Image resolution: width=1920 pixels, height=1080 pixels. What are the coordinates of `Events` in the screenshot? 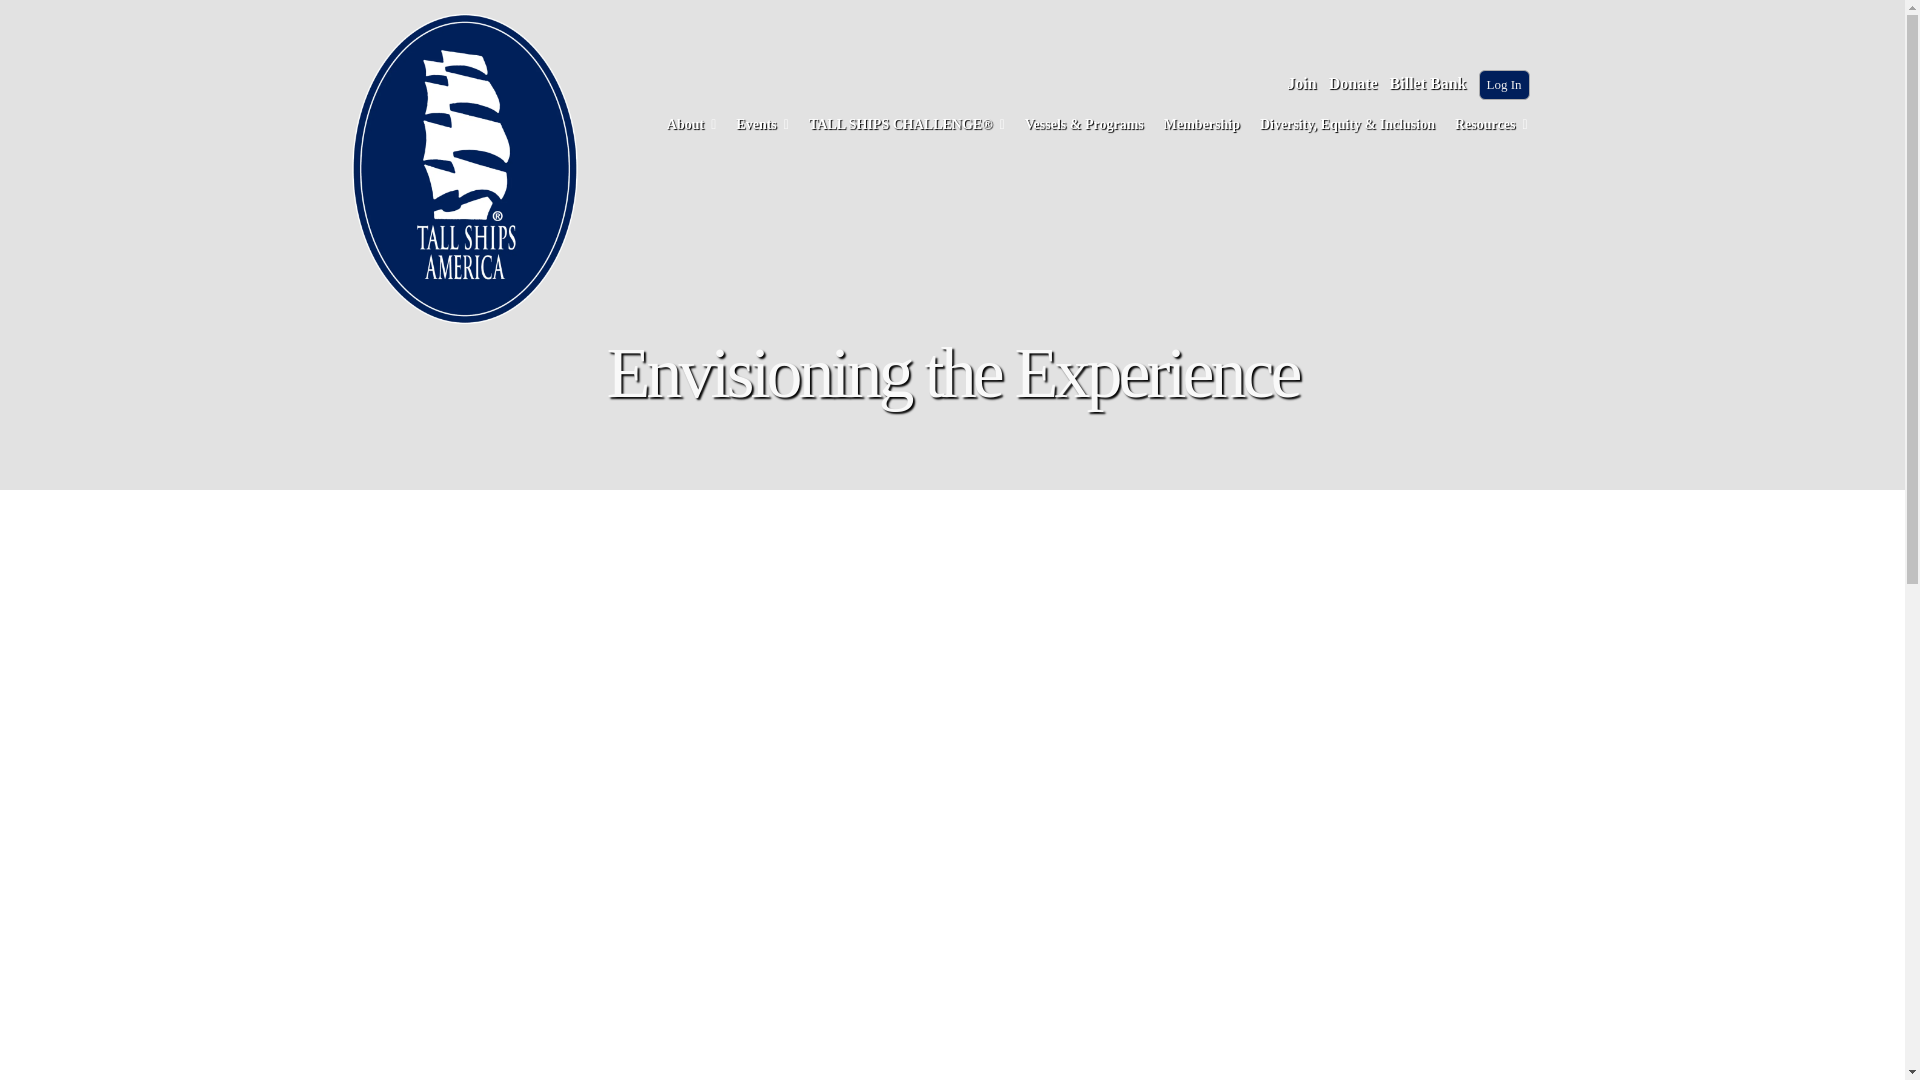 It's located at (762, 126).